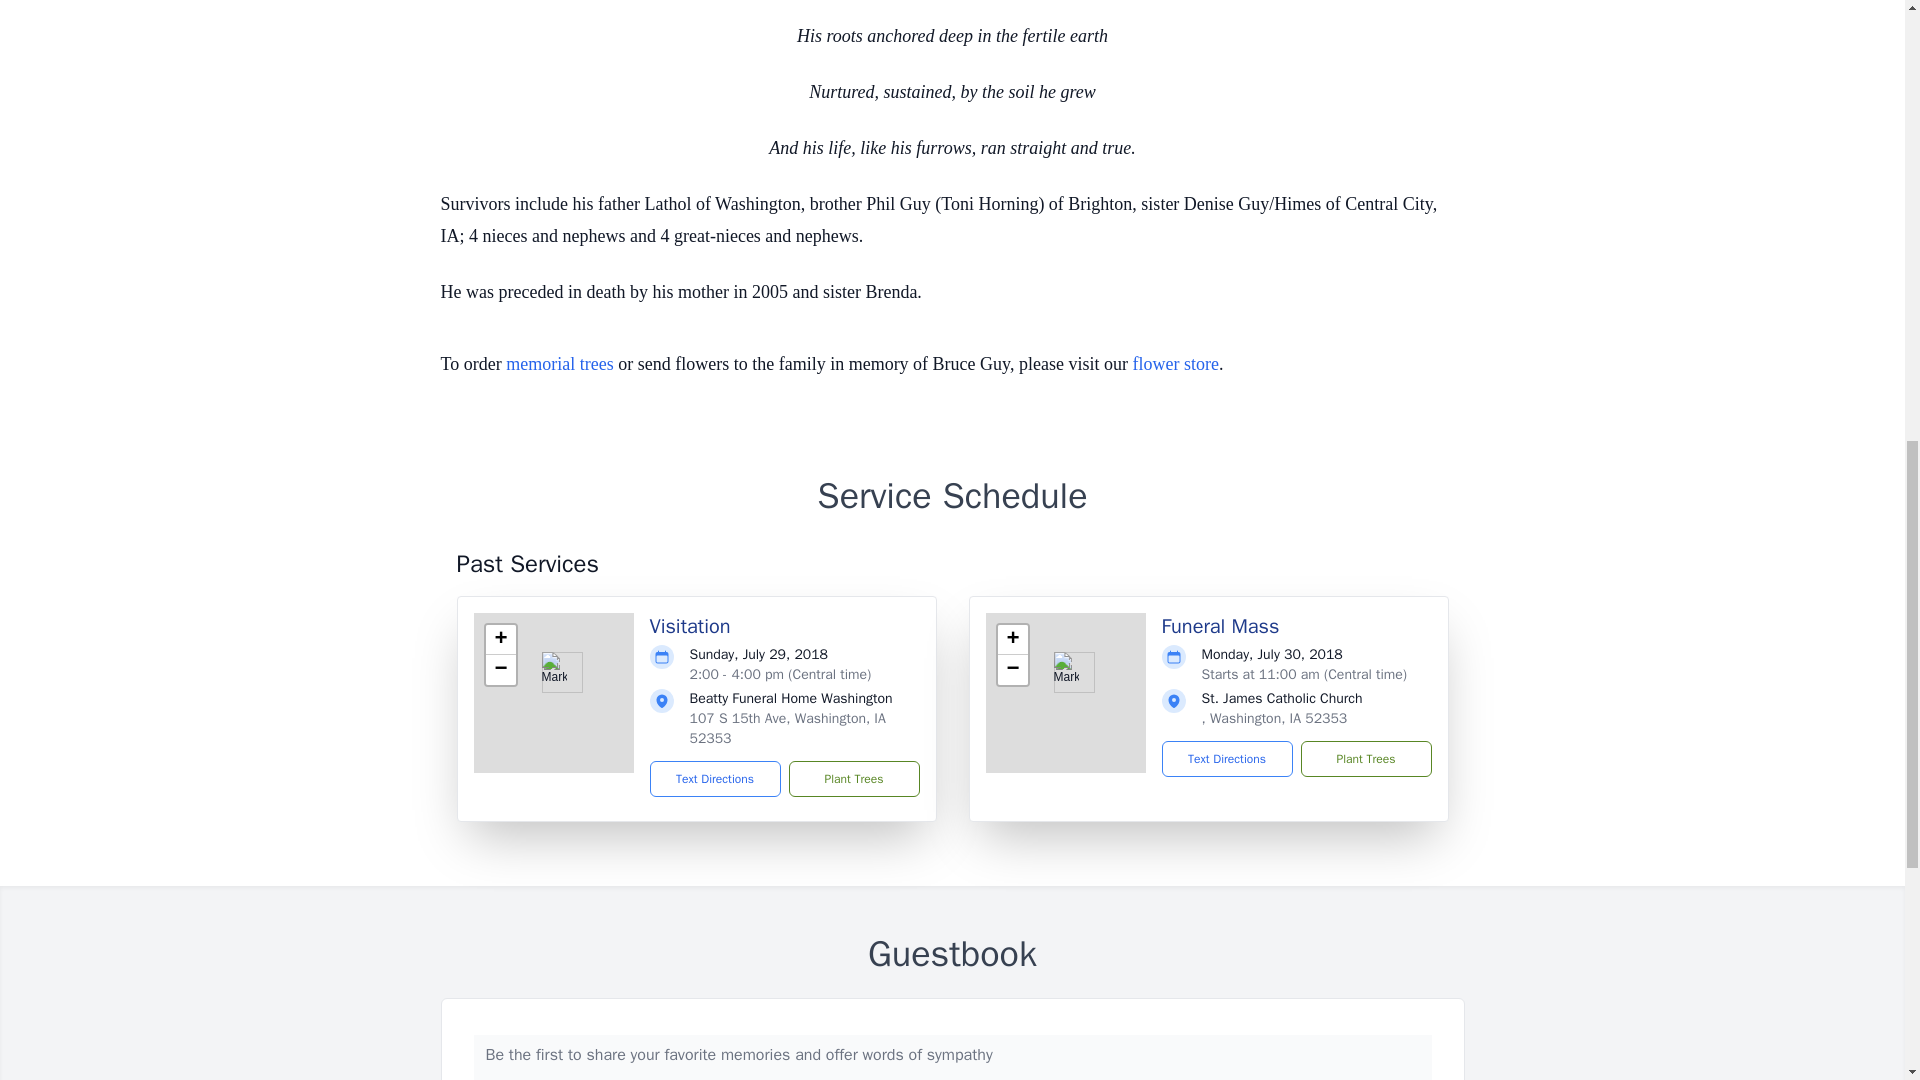 Image resolution: width=1920 pixels, height=1080 pixels. I want to click on Plant Trees, so click(853, 779).